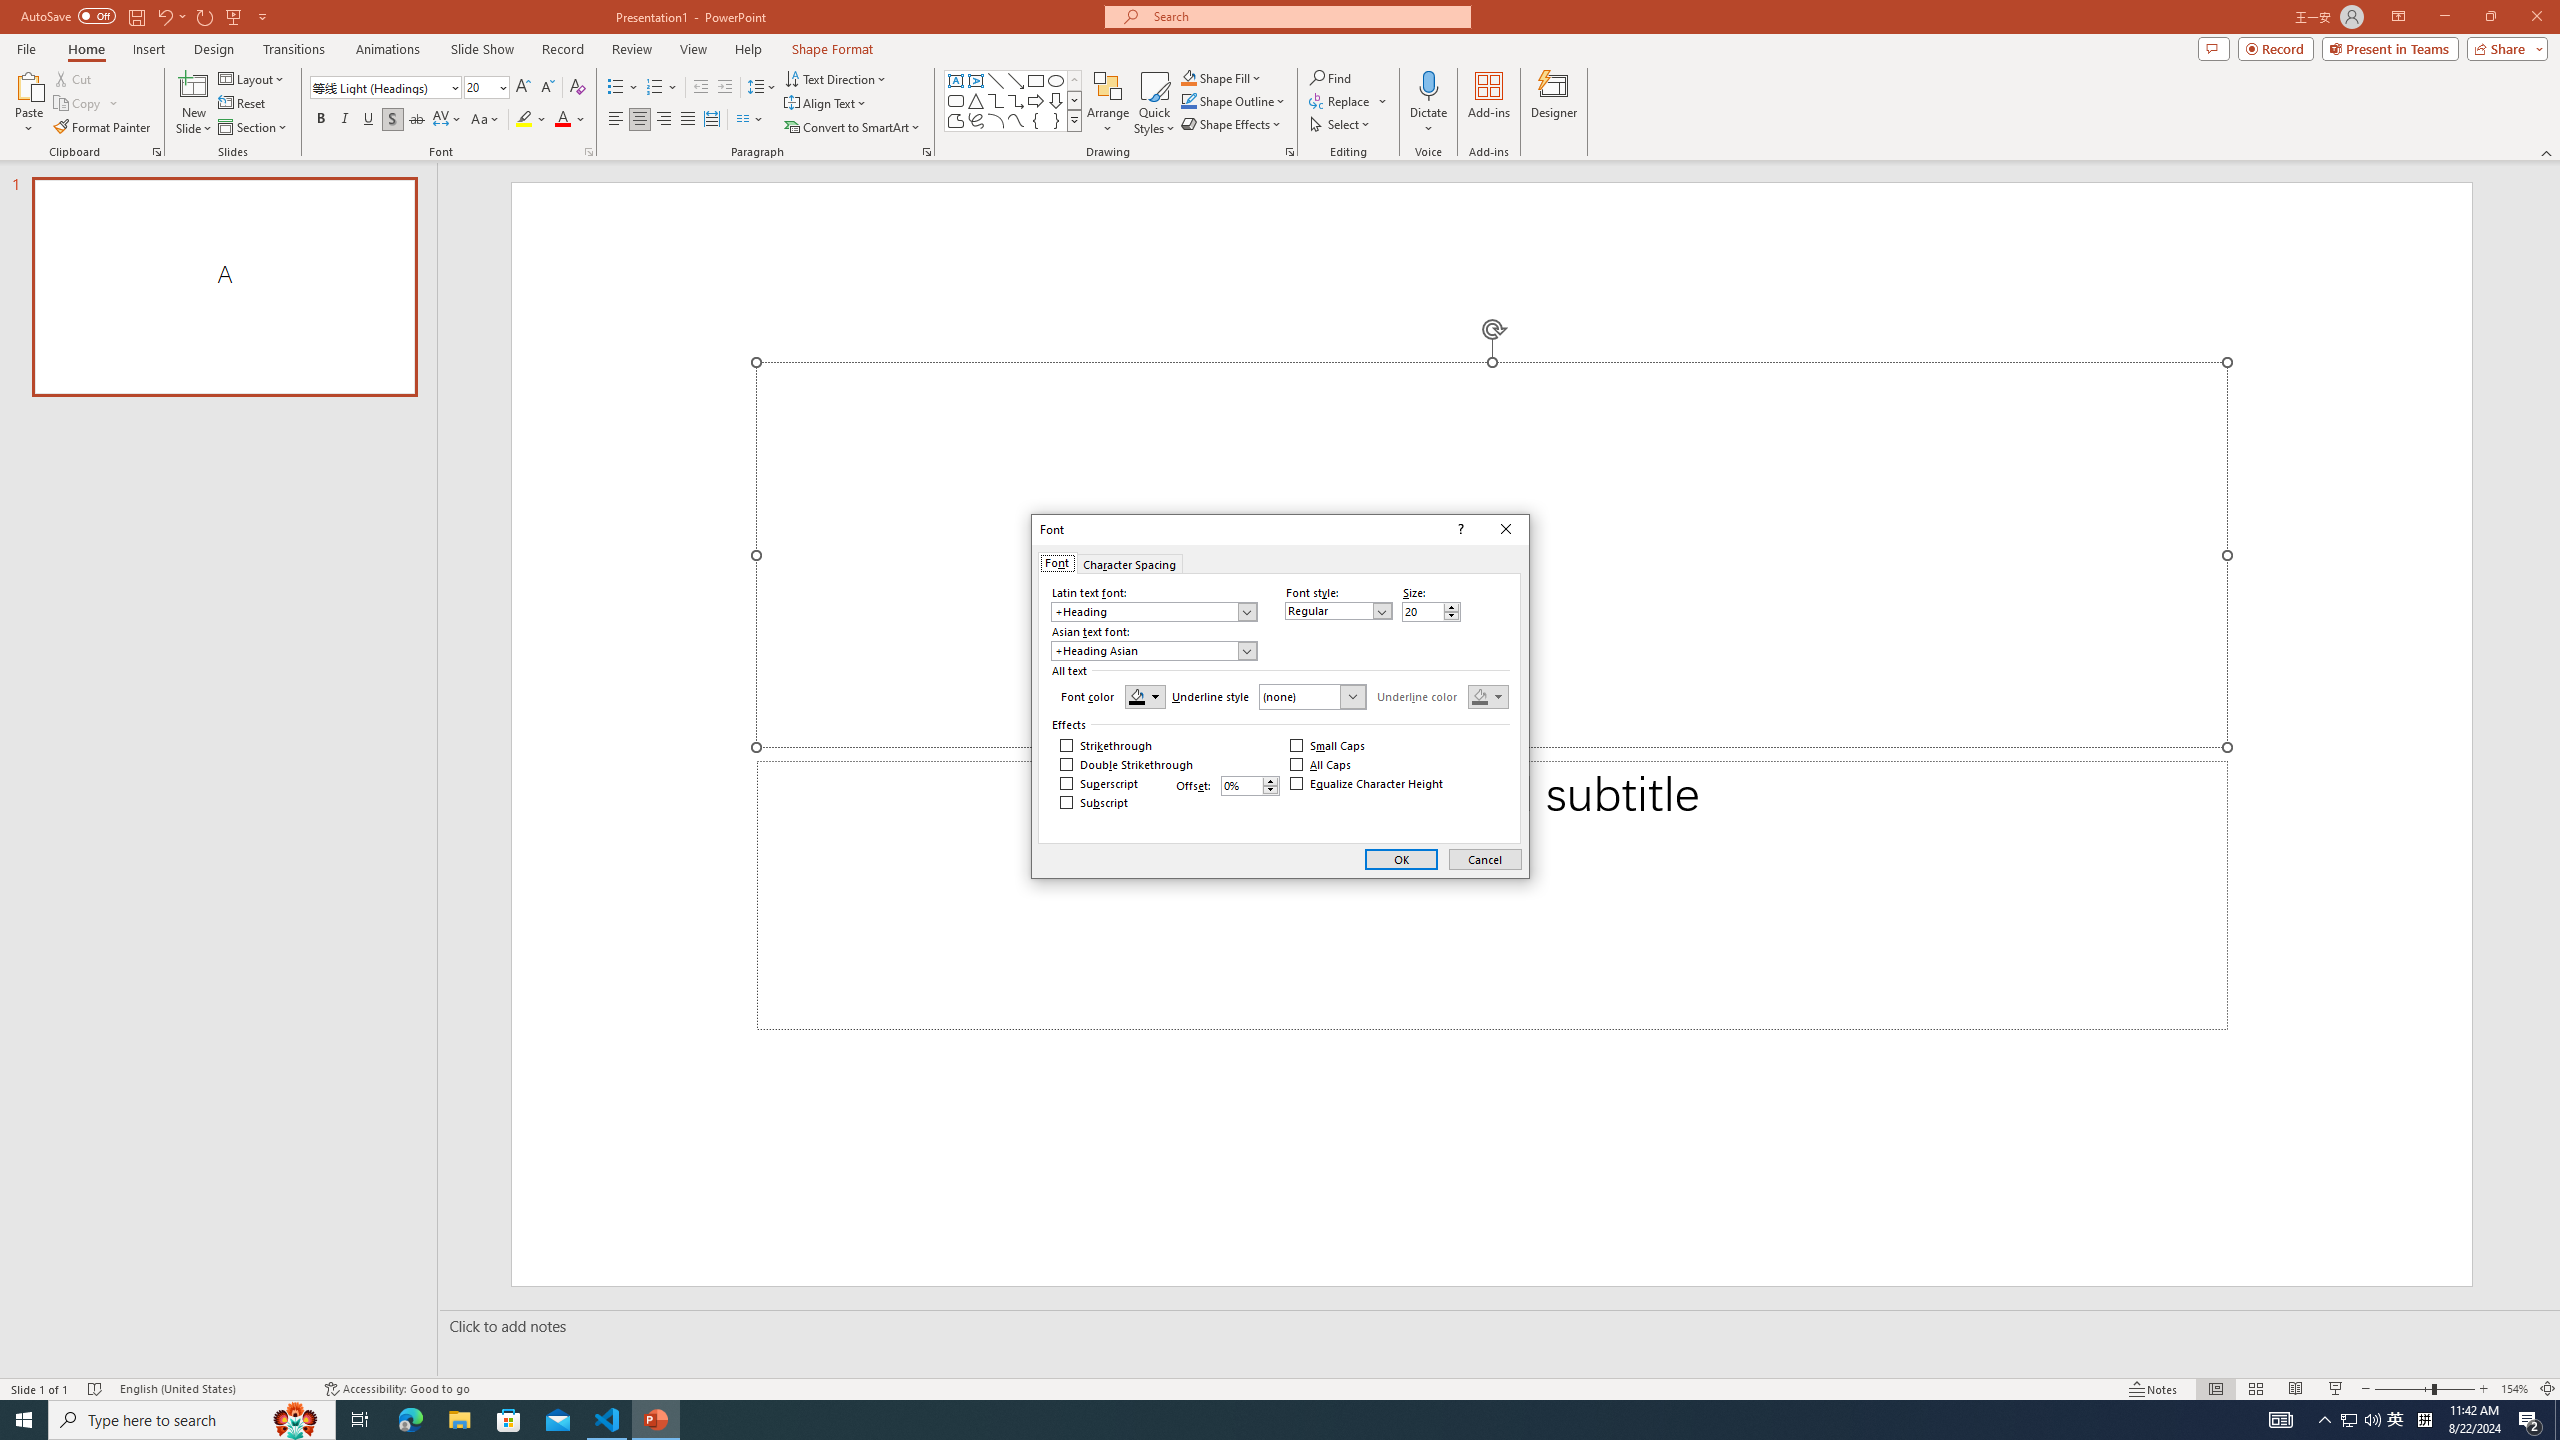 Image resolution: width=2560 pixels, height=1440 pixels. I want to click on Align Right, so click(664, 120).